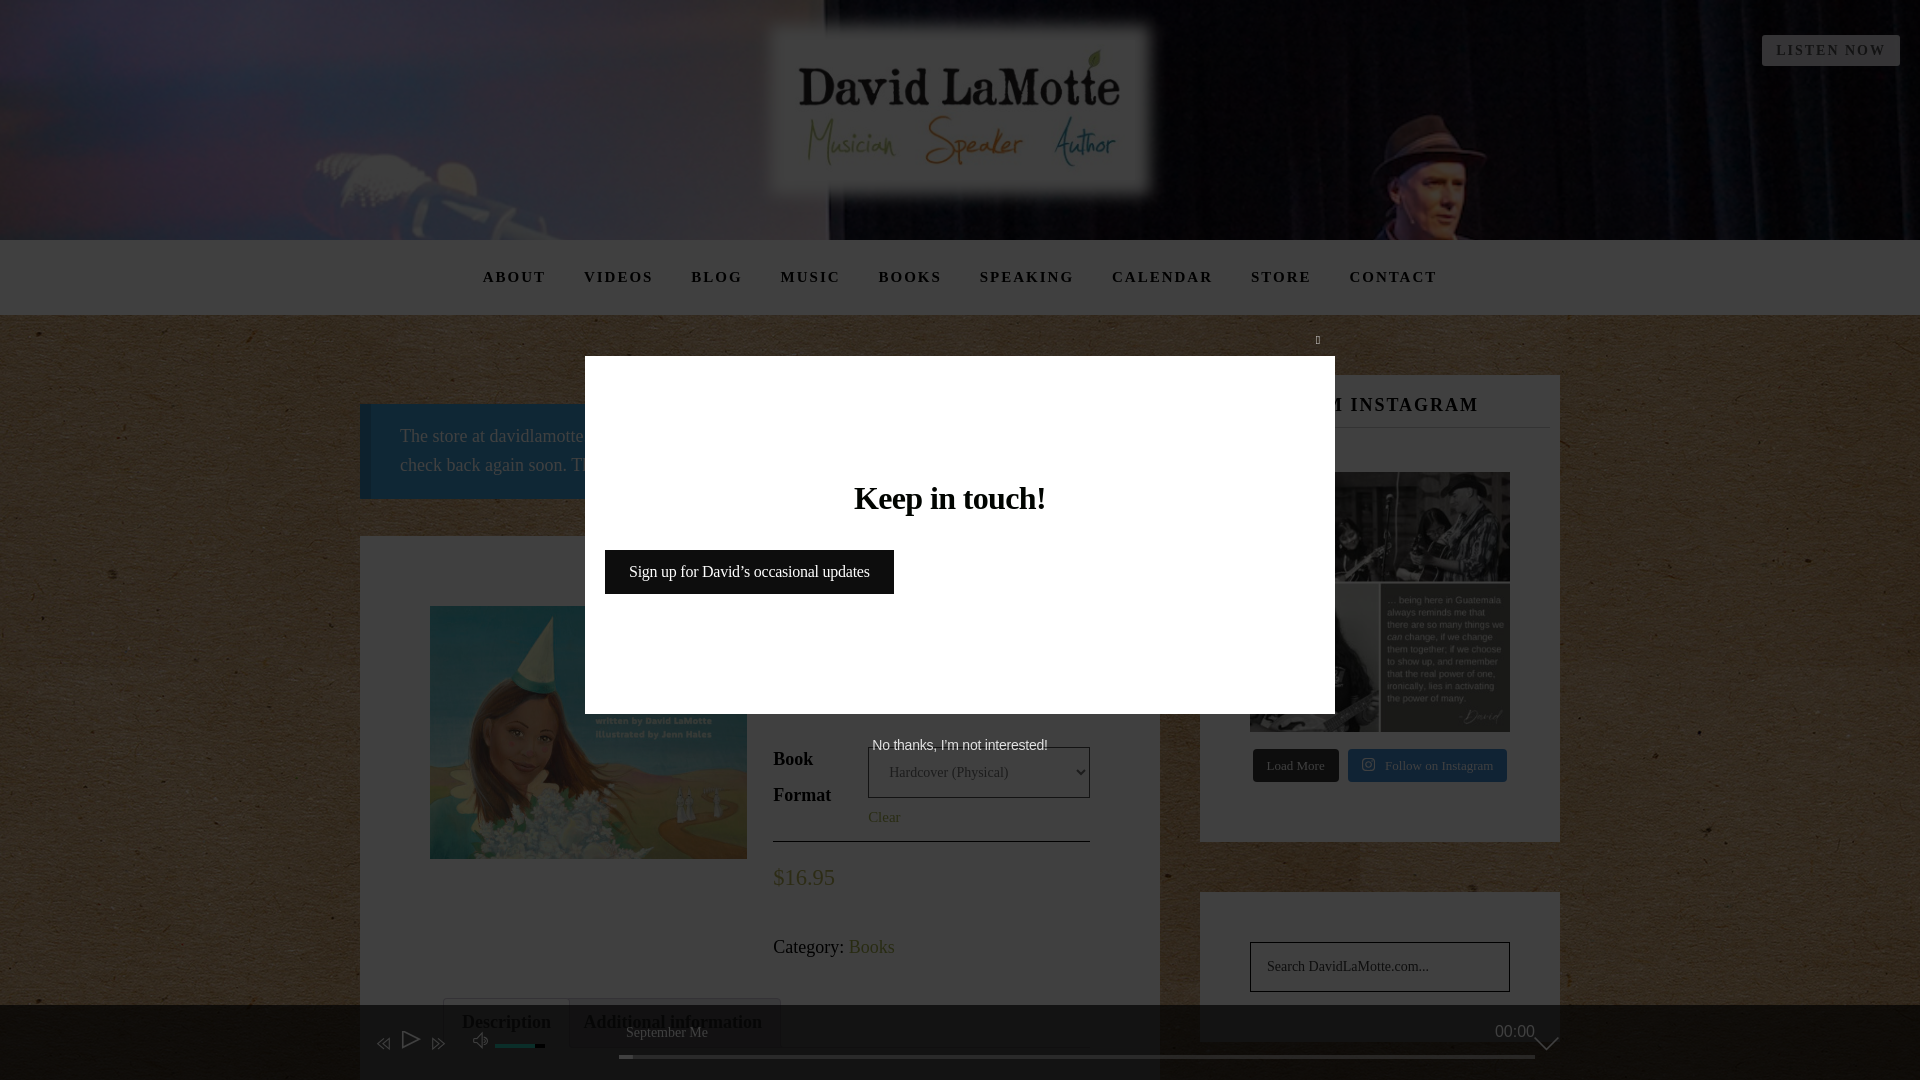 This screenshot has height=1080, width=1920. What do you see at coordinates (1162, 277) in the screenshot?
I see `CALENDAR` at bounding box center [1162, 277].